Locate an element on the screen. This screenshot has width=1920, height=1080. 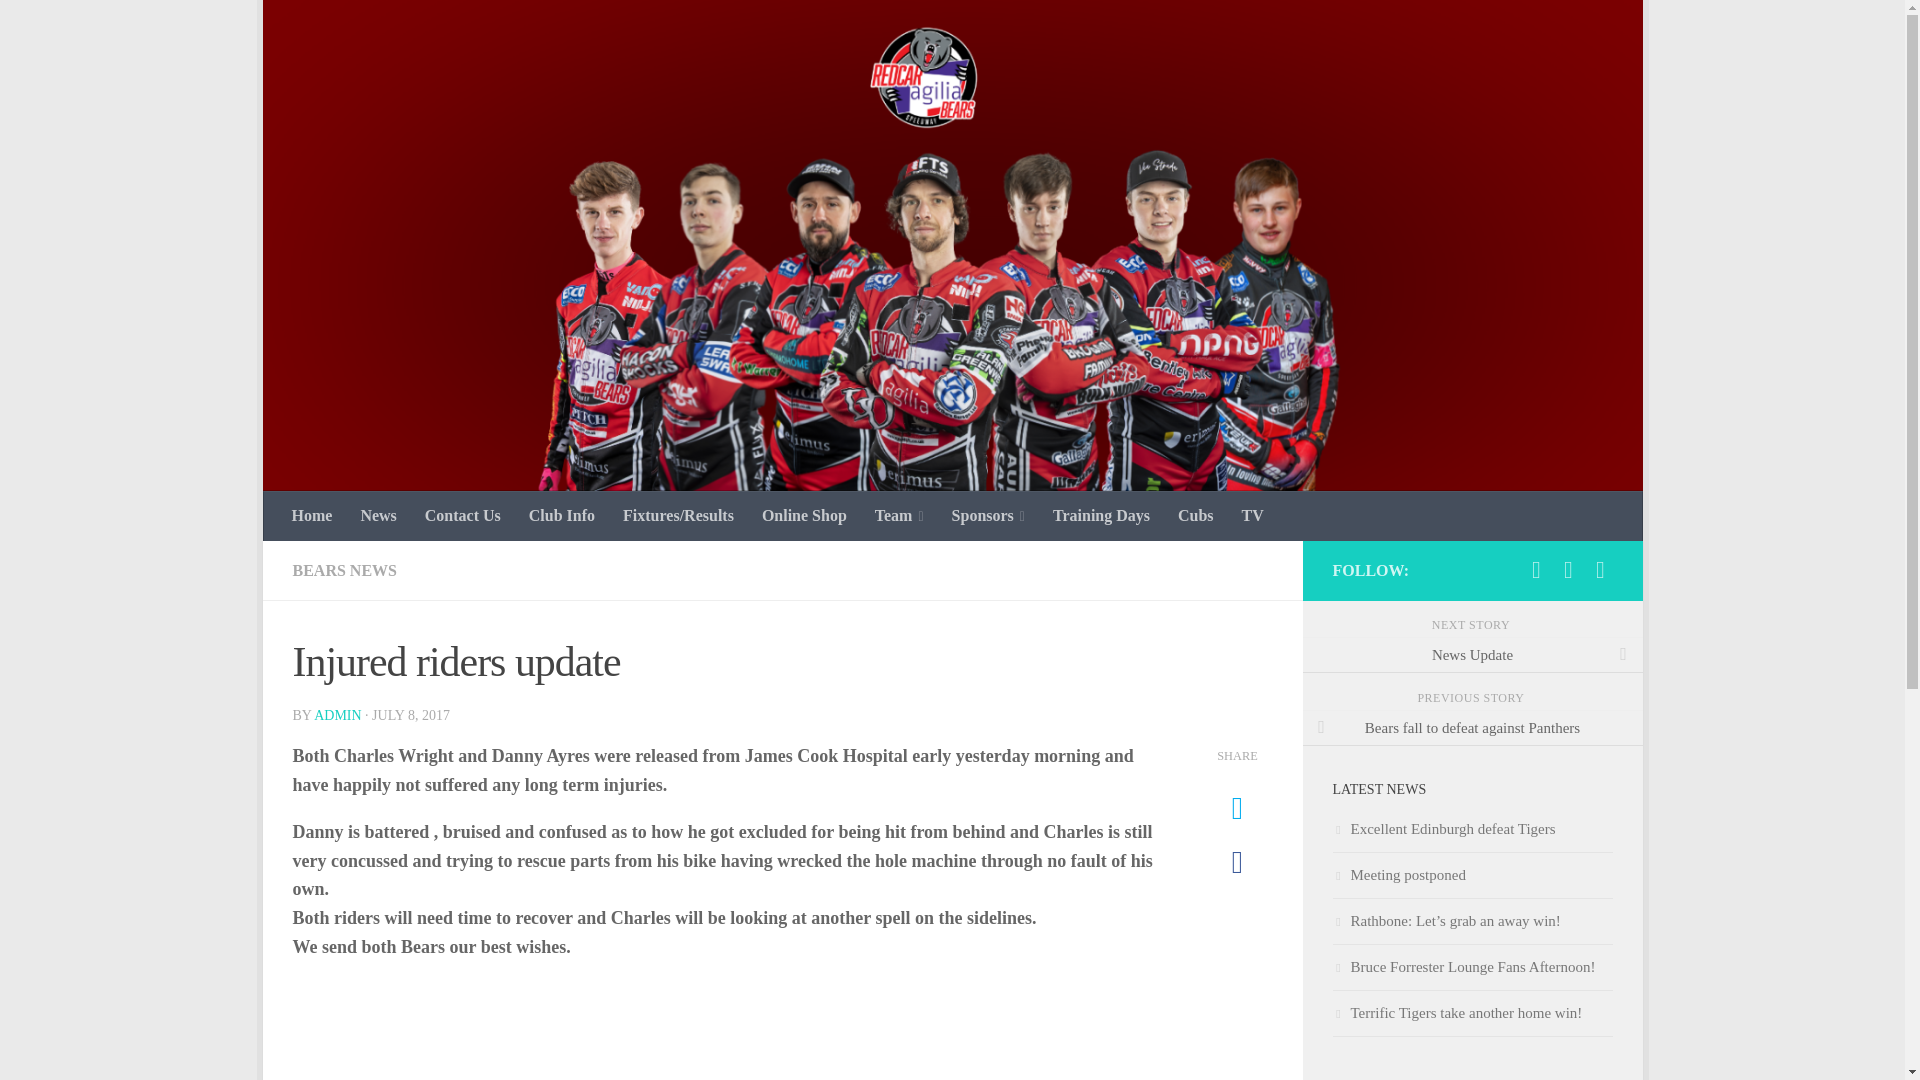
Training Days is located at coordinates (1100, 516).